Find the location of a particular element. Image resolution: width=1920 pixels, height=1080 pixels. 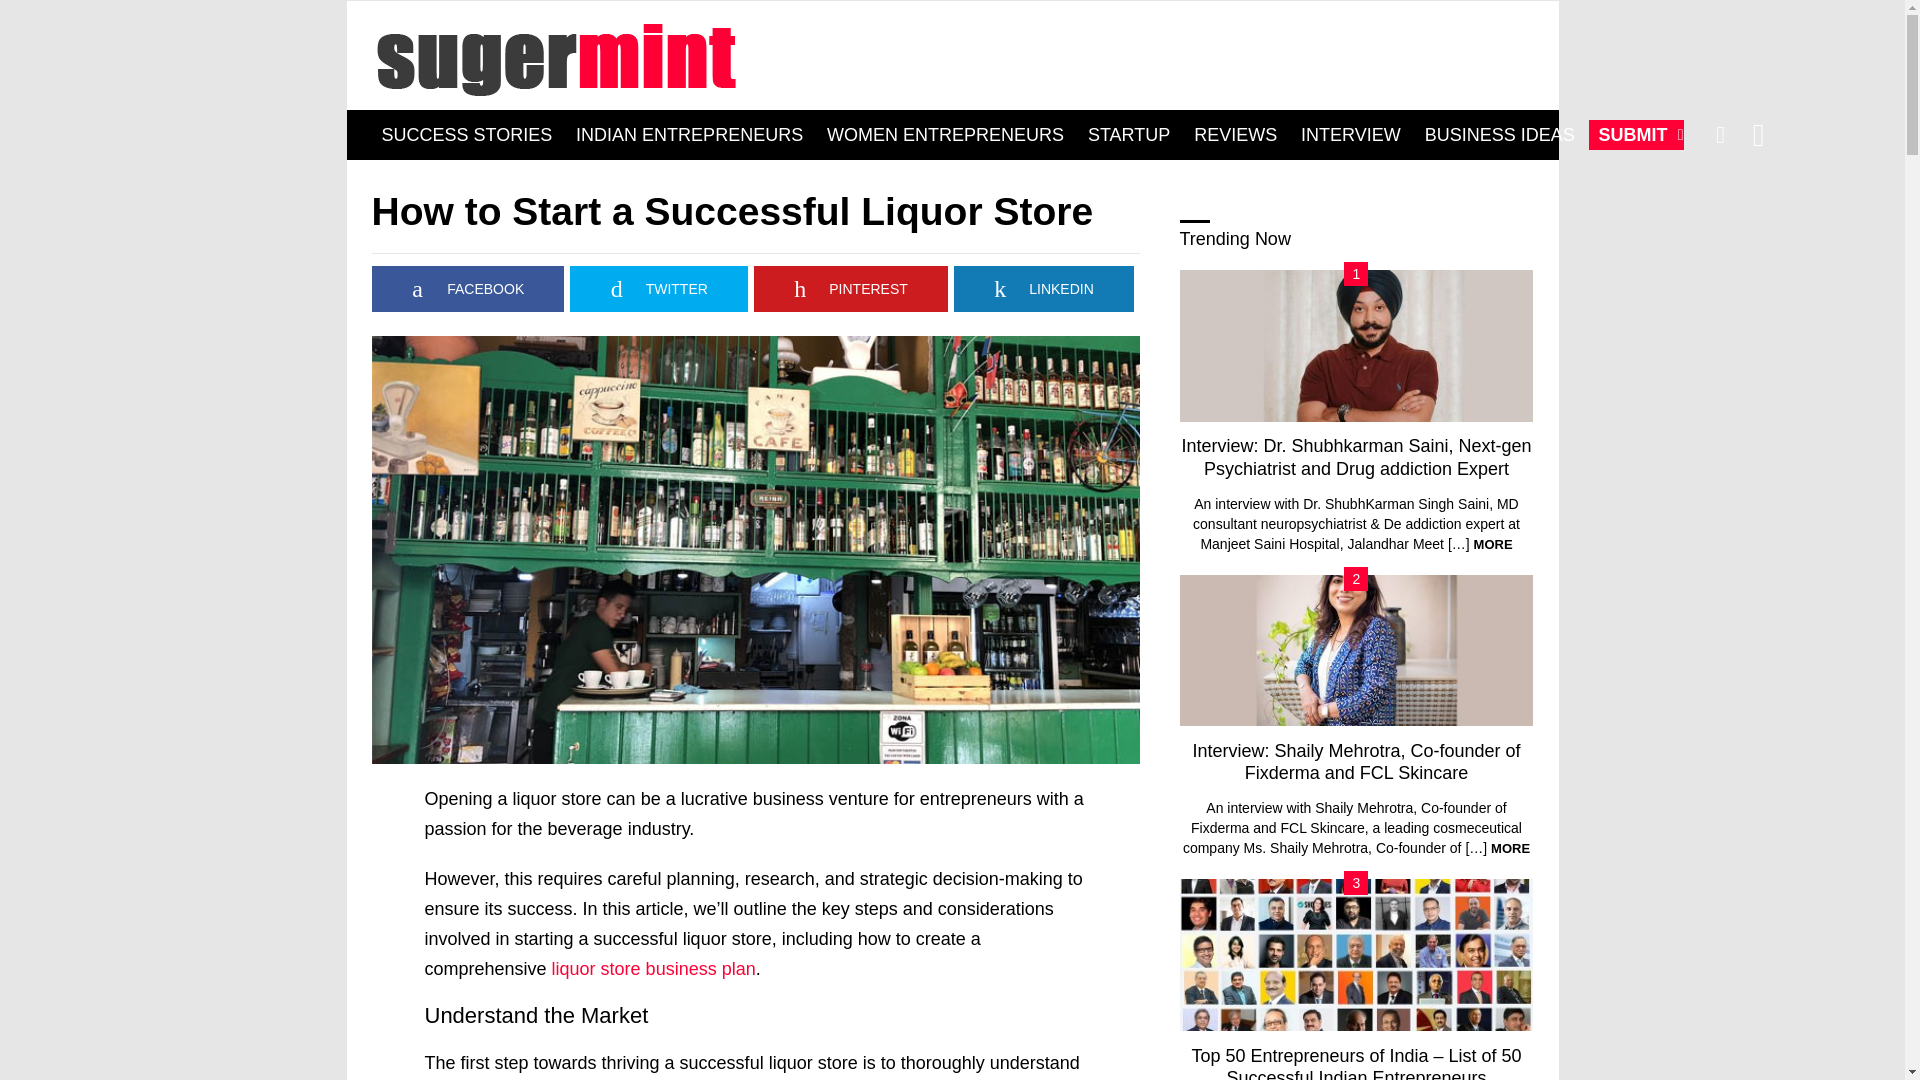

FACEBOOK is located at coordinates (468, 288).